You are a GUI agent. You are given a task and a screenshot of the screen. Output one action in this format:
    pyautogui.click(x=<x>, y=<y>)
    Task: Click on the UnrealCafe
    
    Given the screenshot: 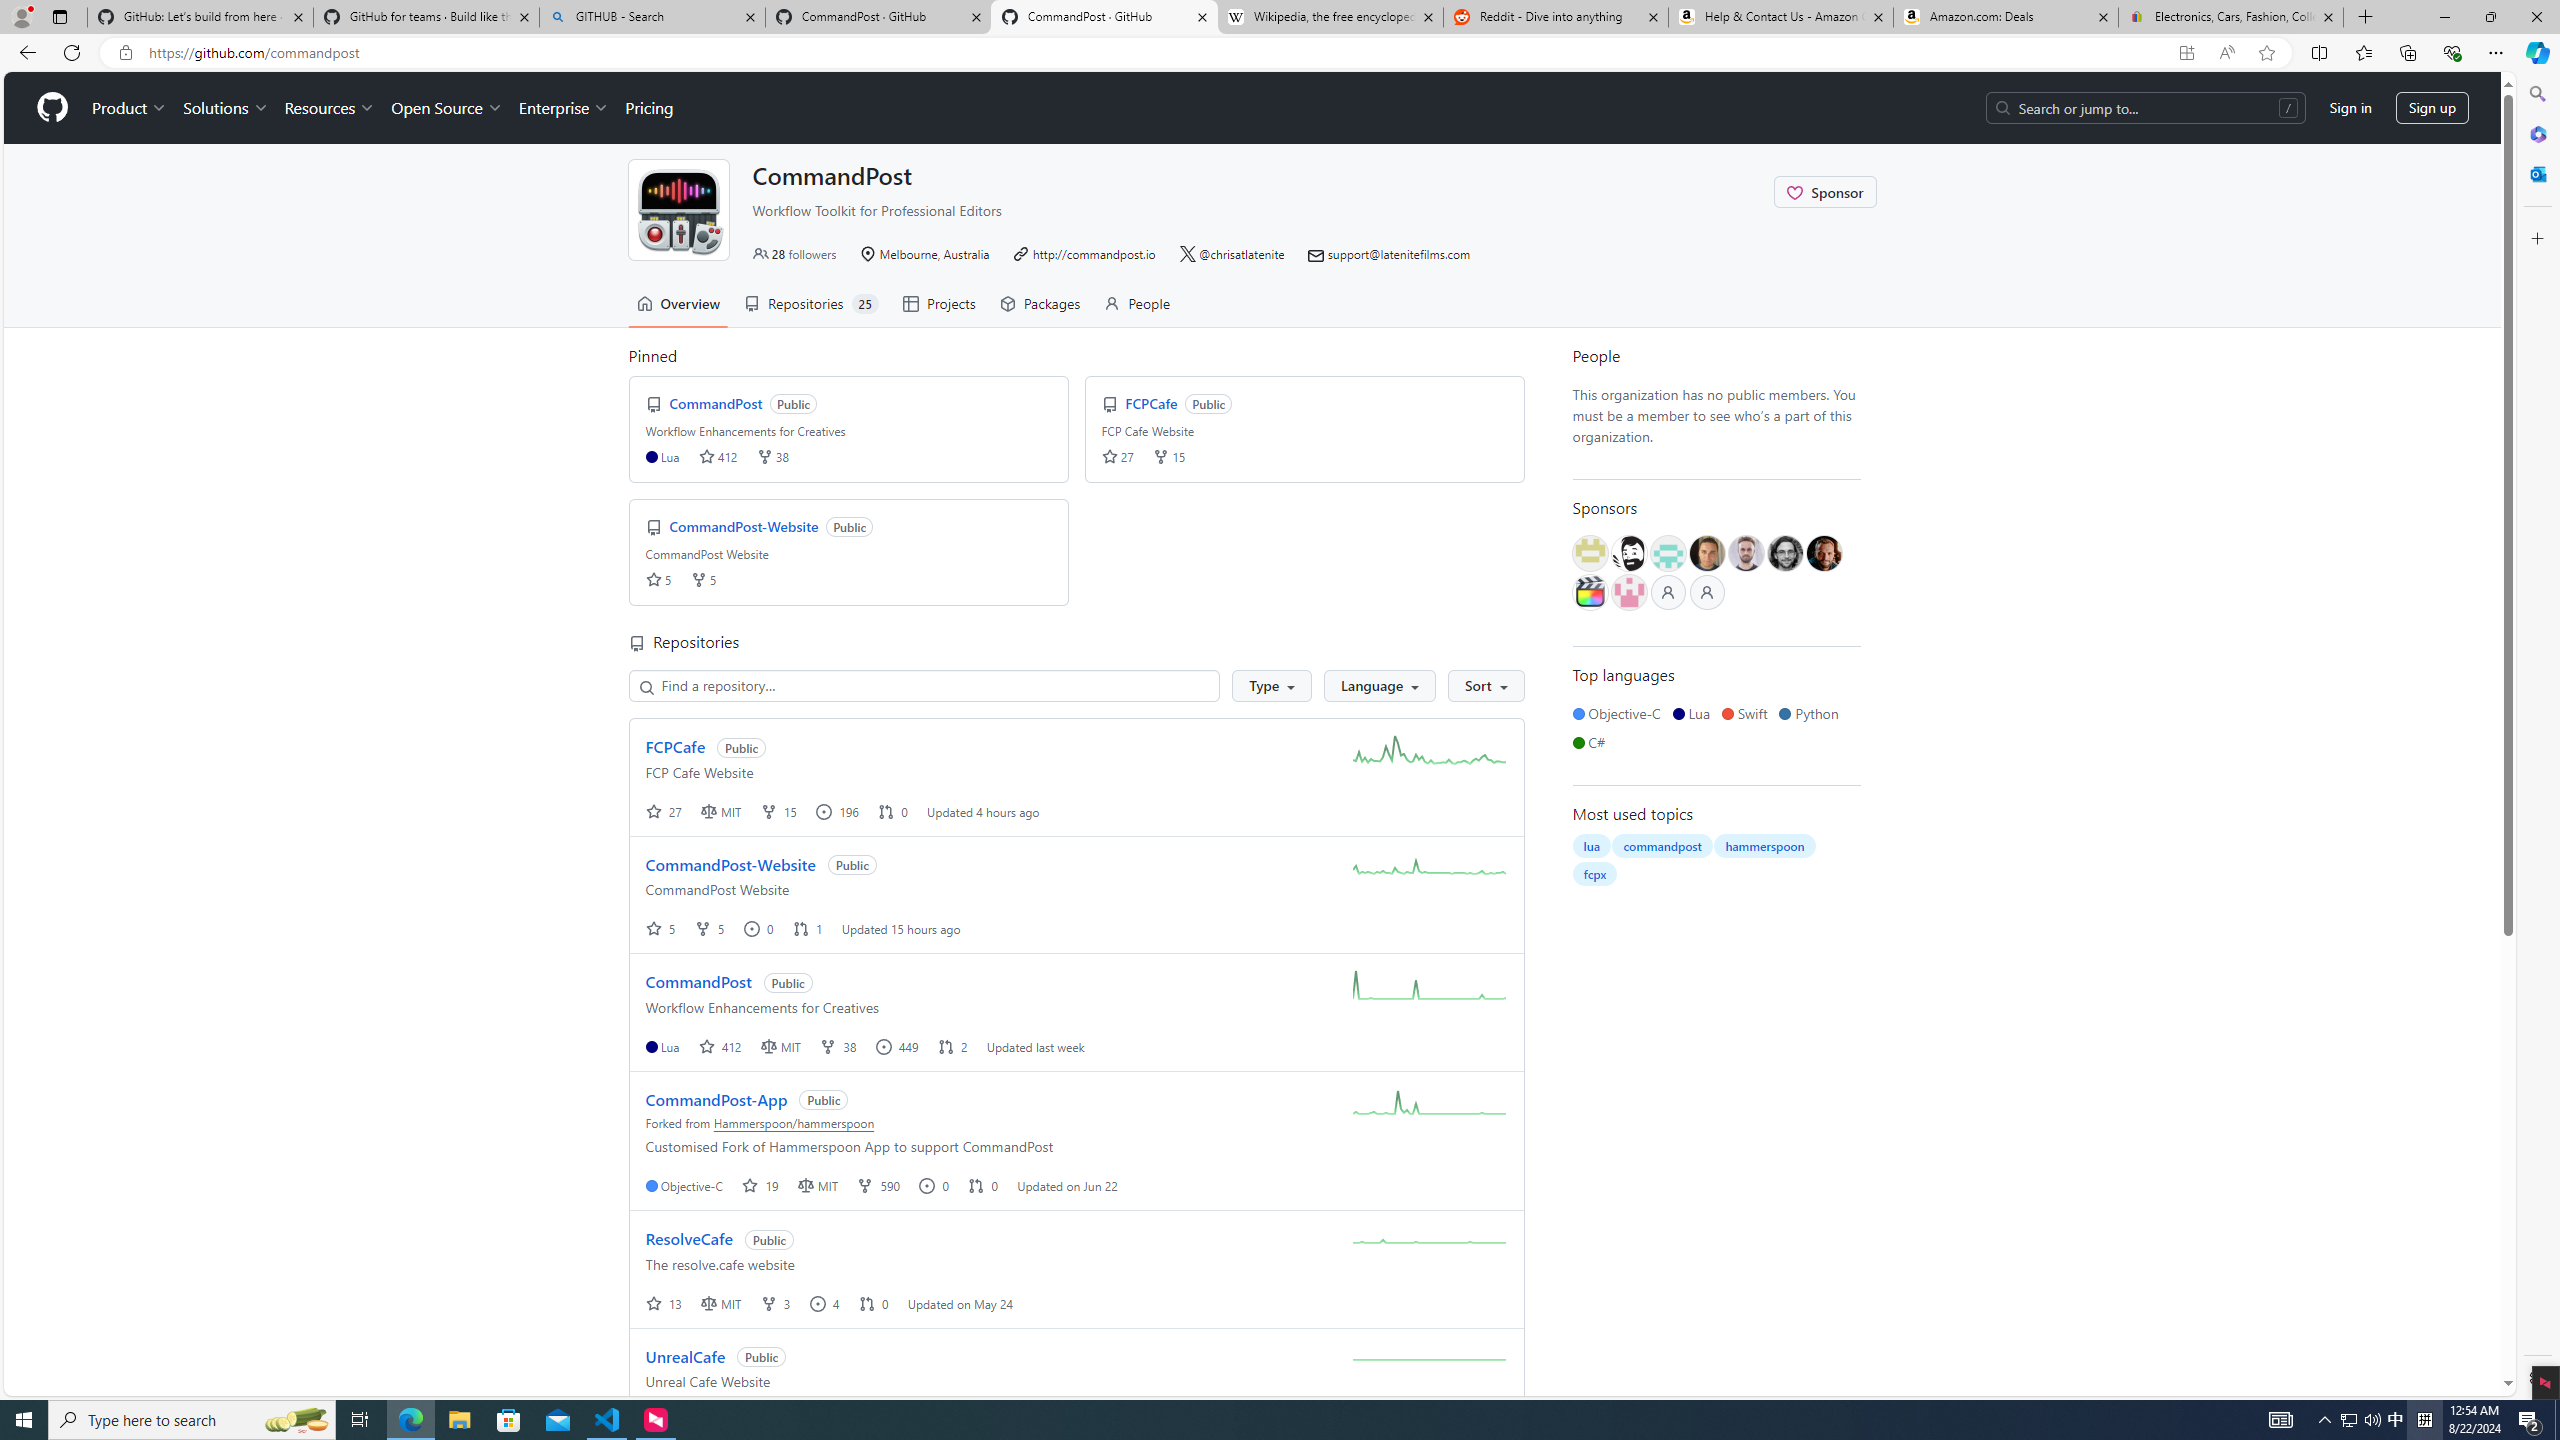 What is the action you would take?
    pyautogui.click(x=686, y=1356)
    